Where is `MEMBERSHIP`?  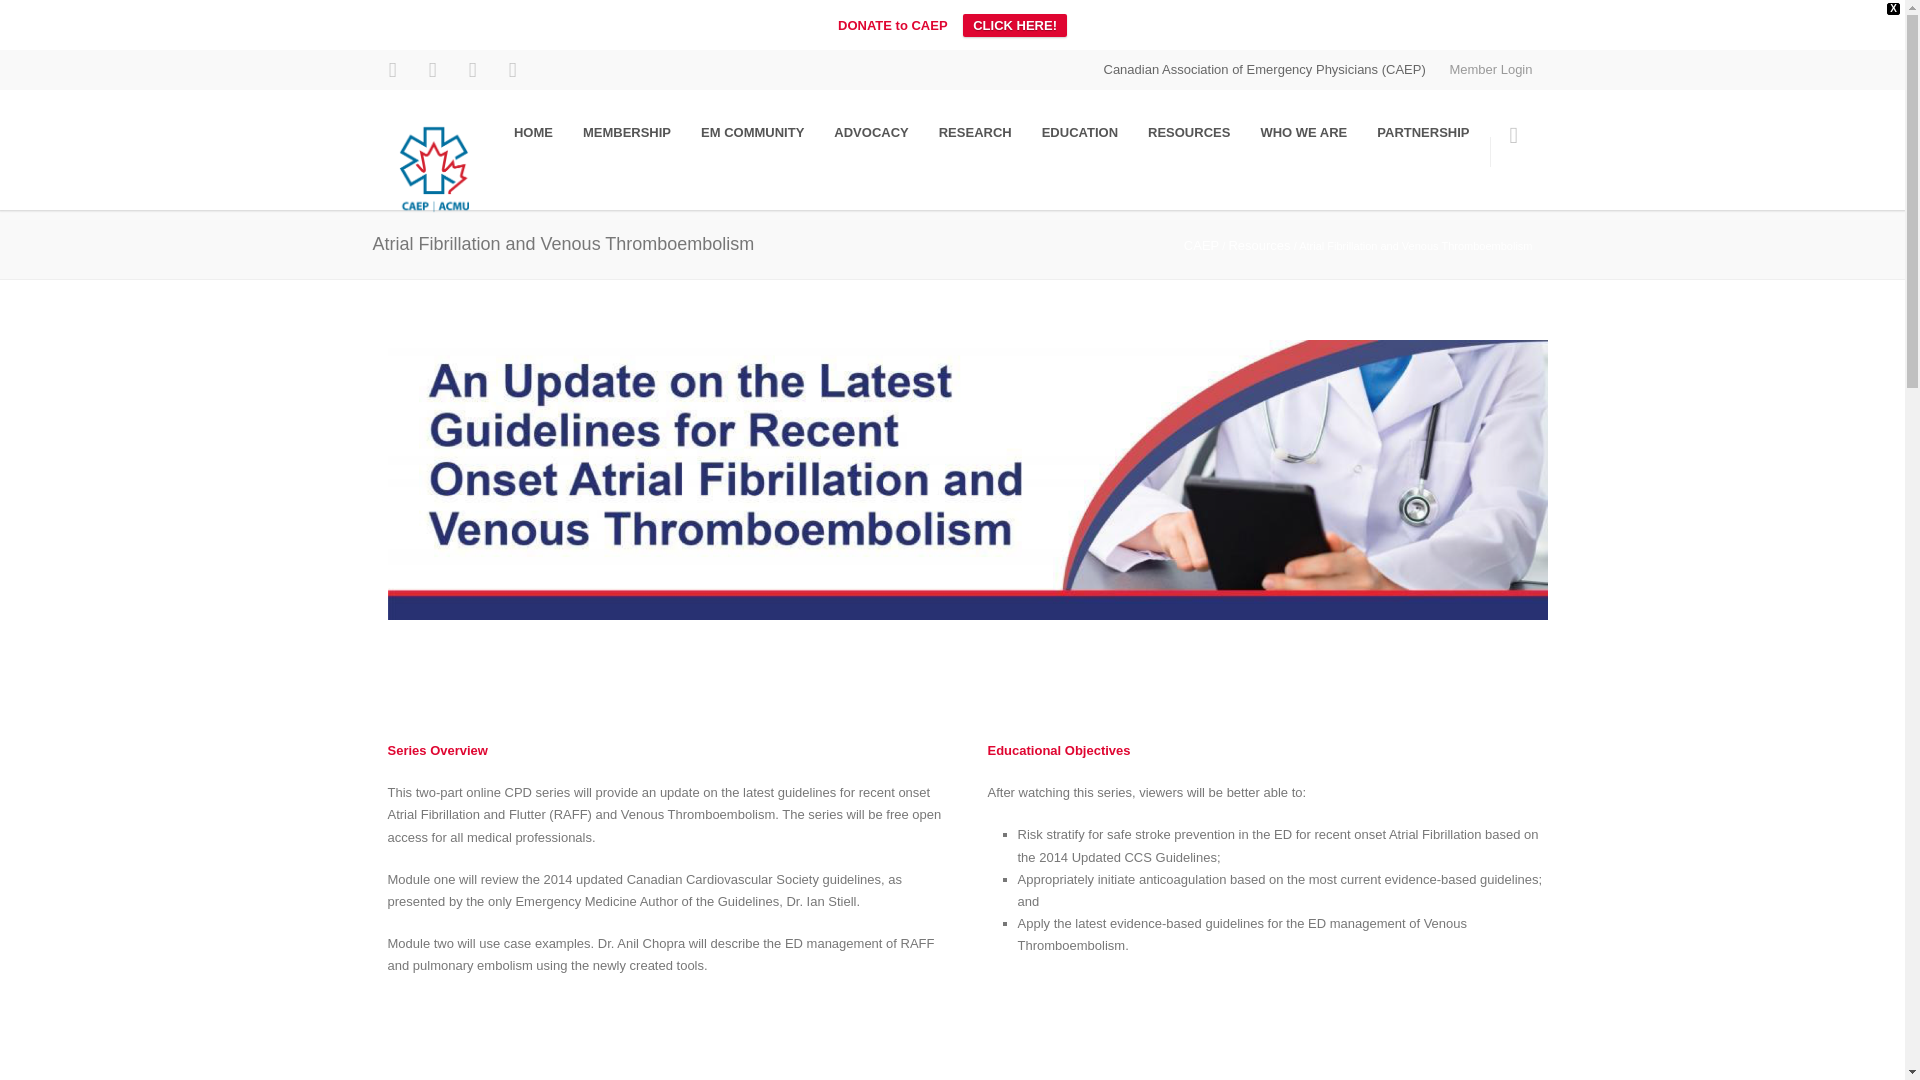
MEMBERSHIP is located at coordinates (626, 133).